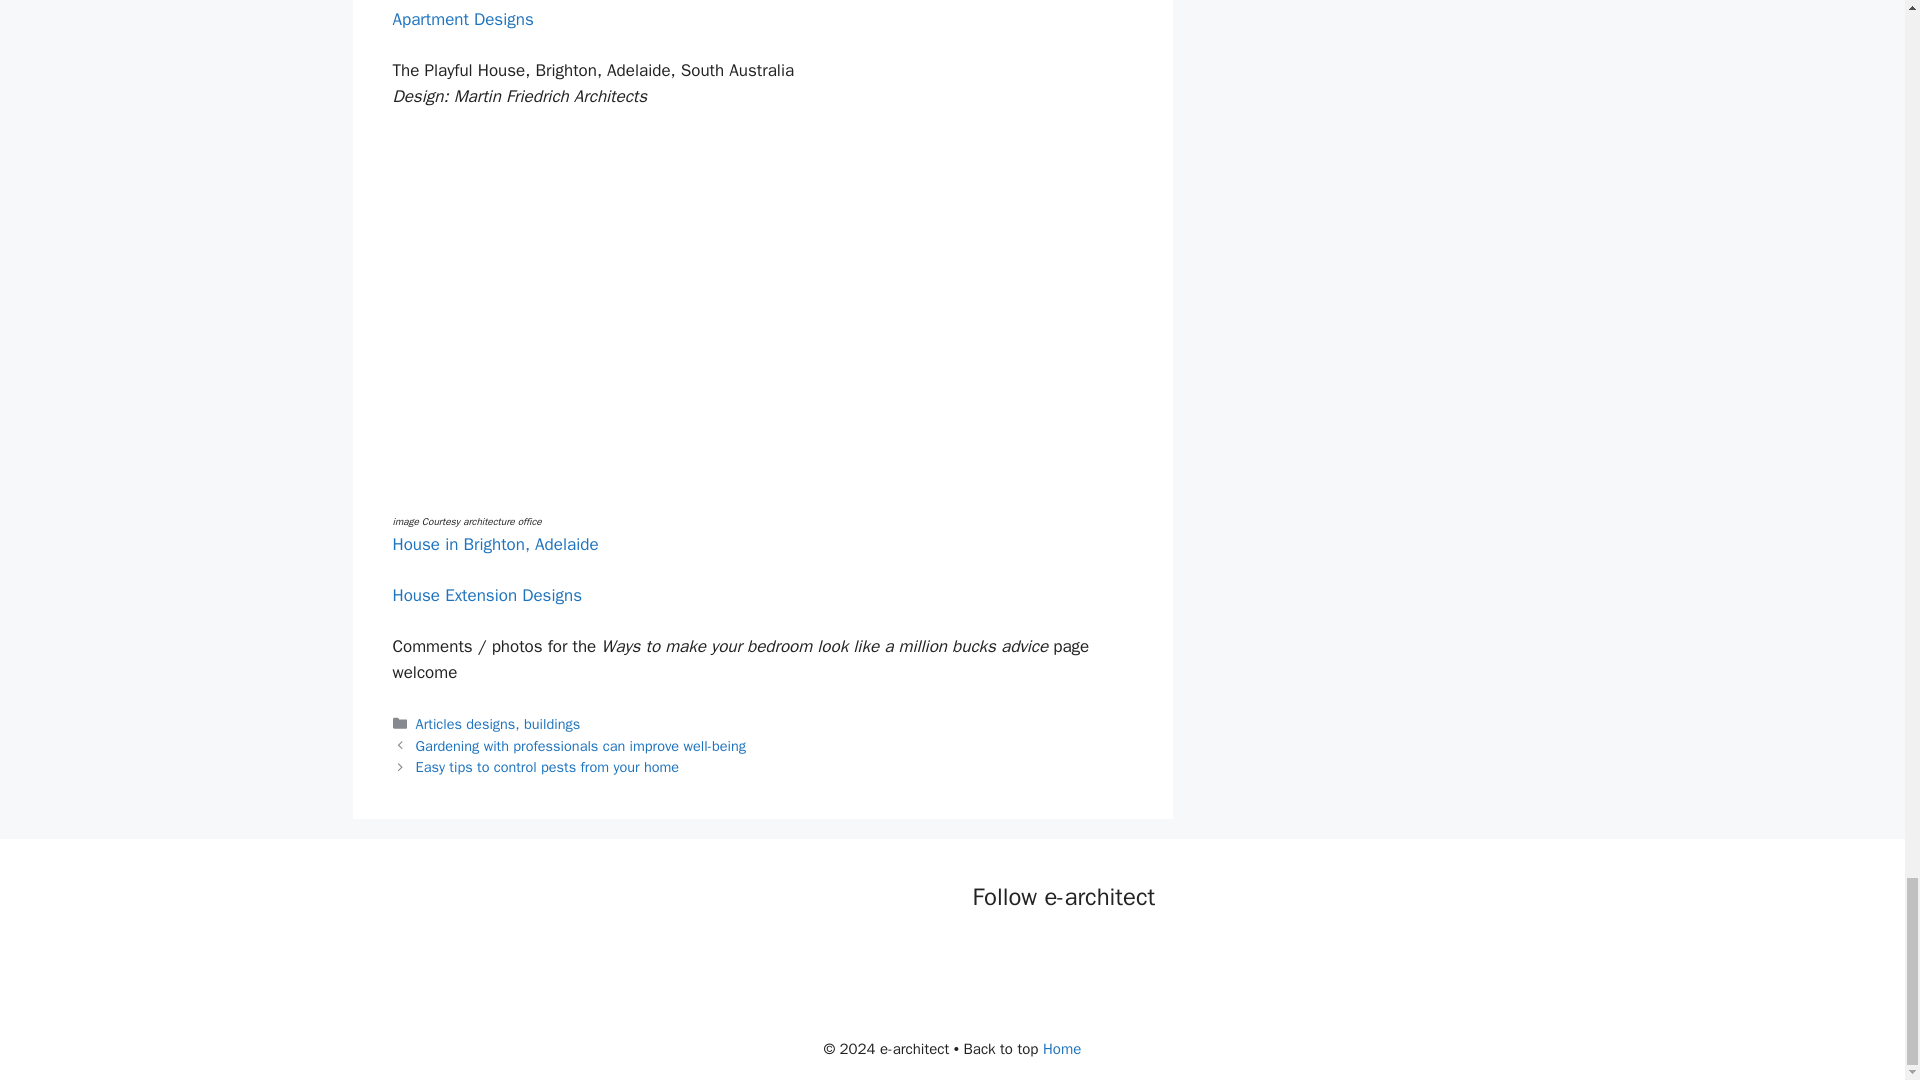 The image size is (1920, 1080). I want to click on instagram, so click(1110, 952).